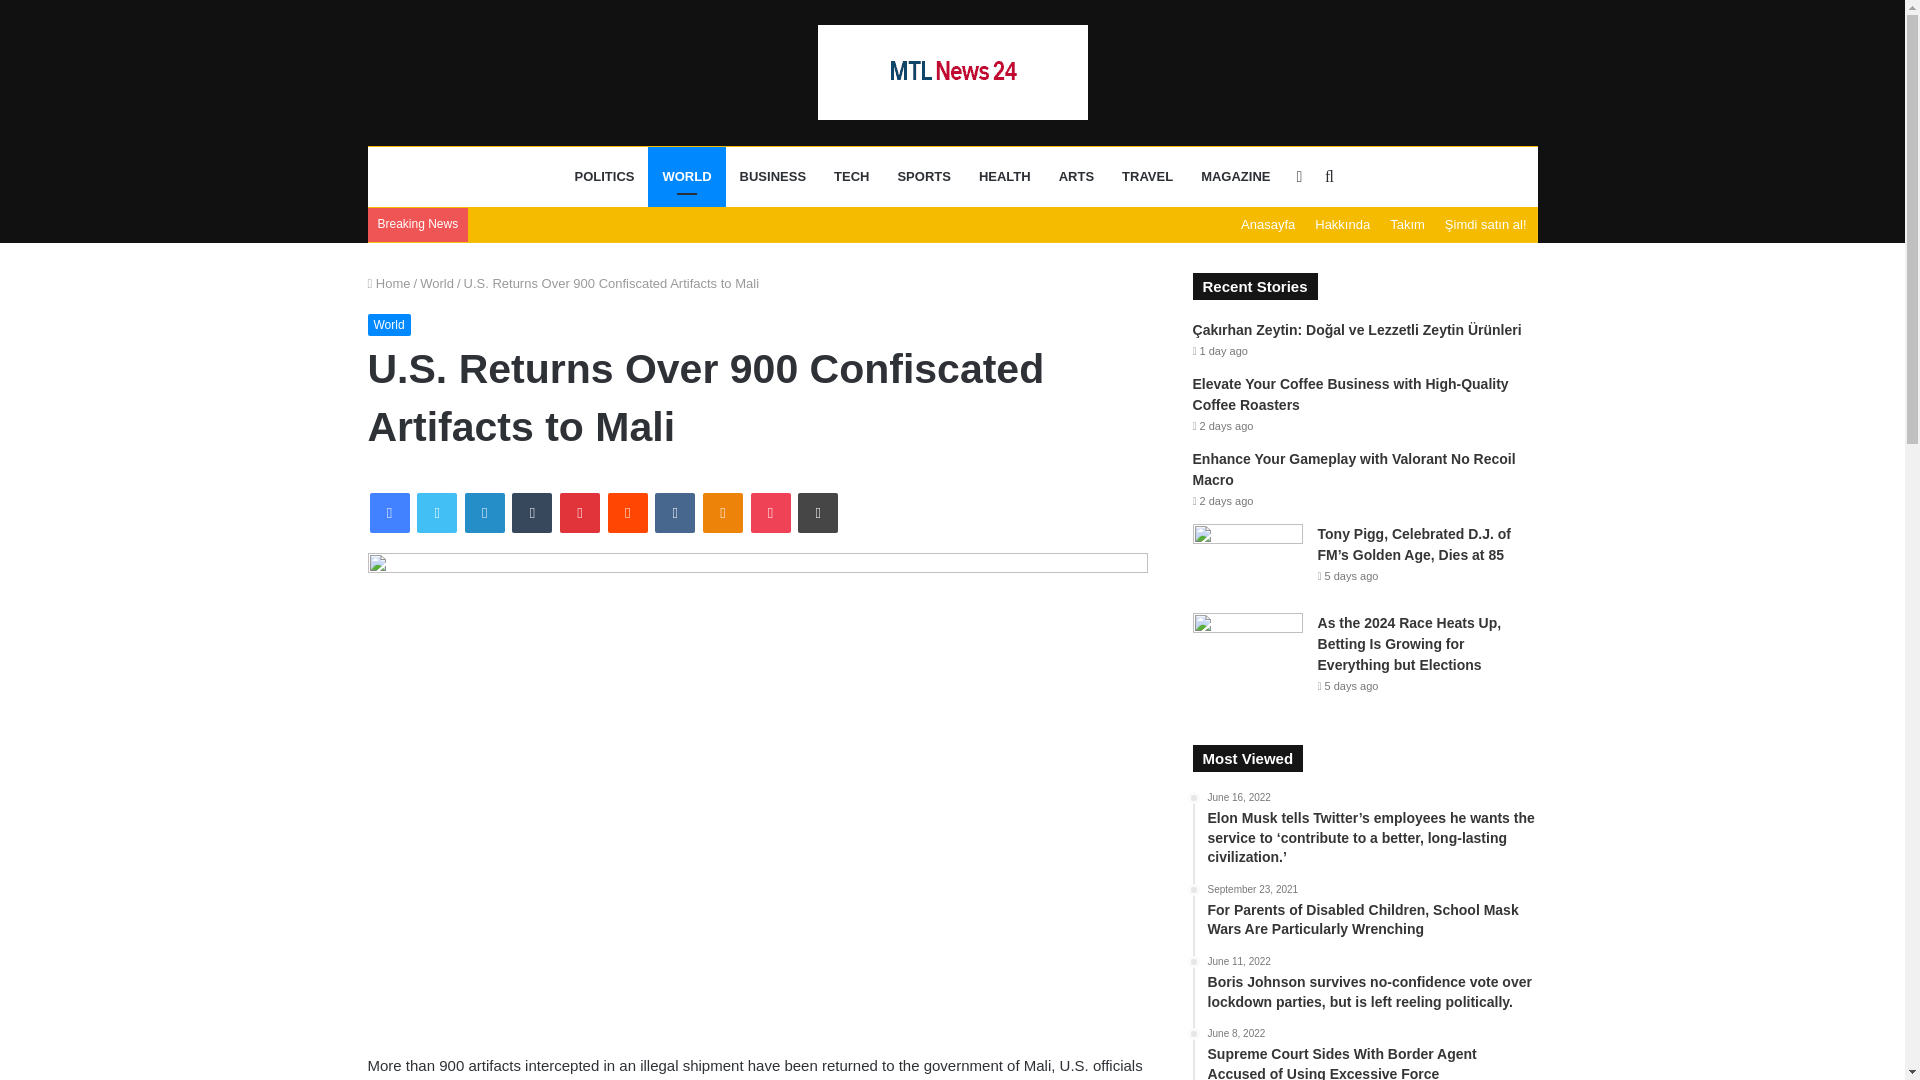 This screenshot has height=1080, width=1920. What do you see at coordinates (686, 176) in the screenshot?
I see `WORLD` at bounding box center [686, 176].